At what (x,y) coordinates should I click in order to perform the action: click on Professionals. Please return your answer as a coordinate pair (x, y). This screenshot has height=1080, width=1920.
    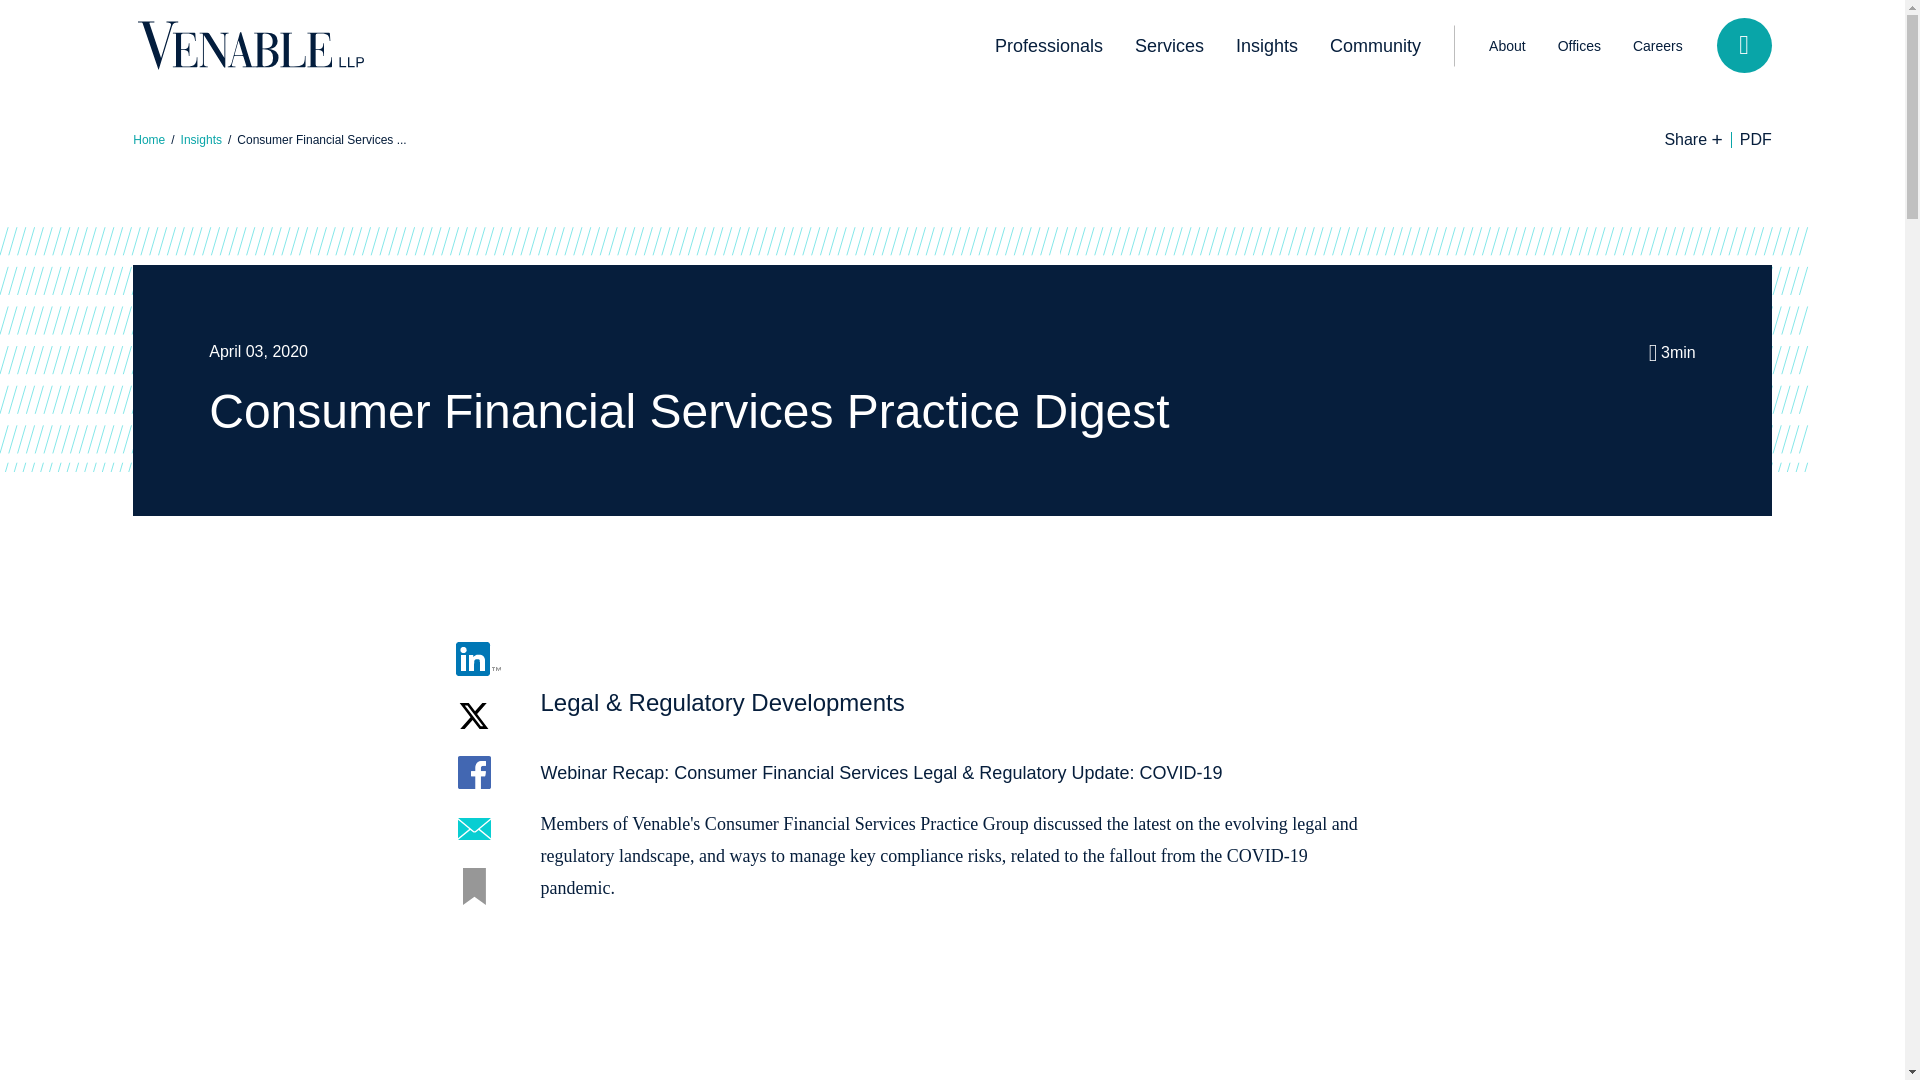
    Looking at the image, I should click on (1049, 46).